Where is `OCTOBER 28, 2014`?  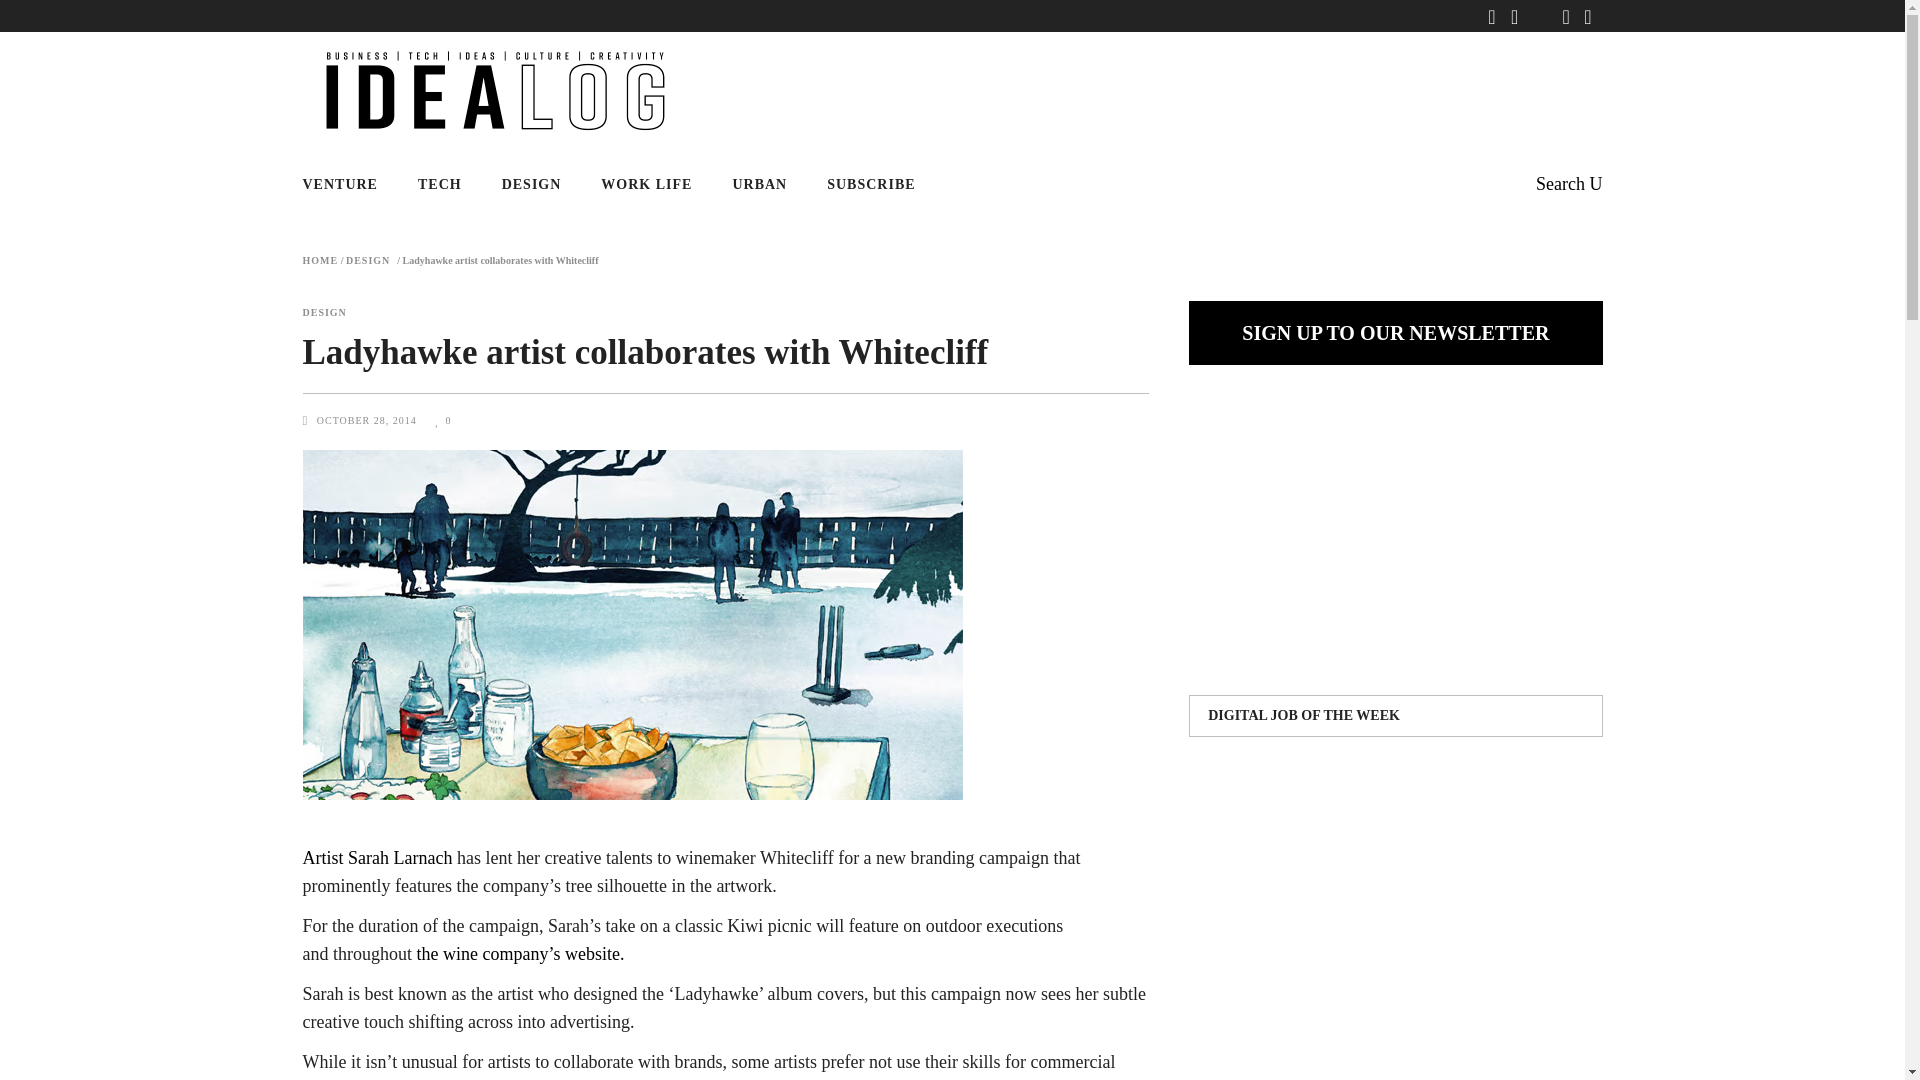
OCTOBER 28, 2014 is located at coordinates (368, 420).